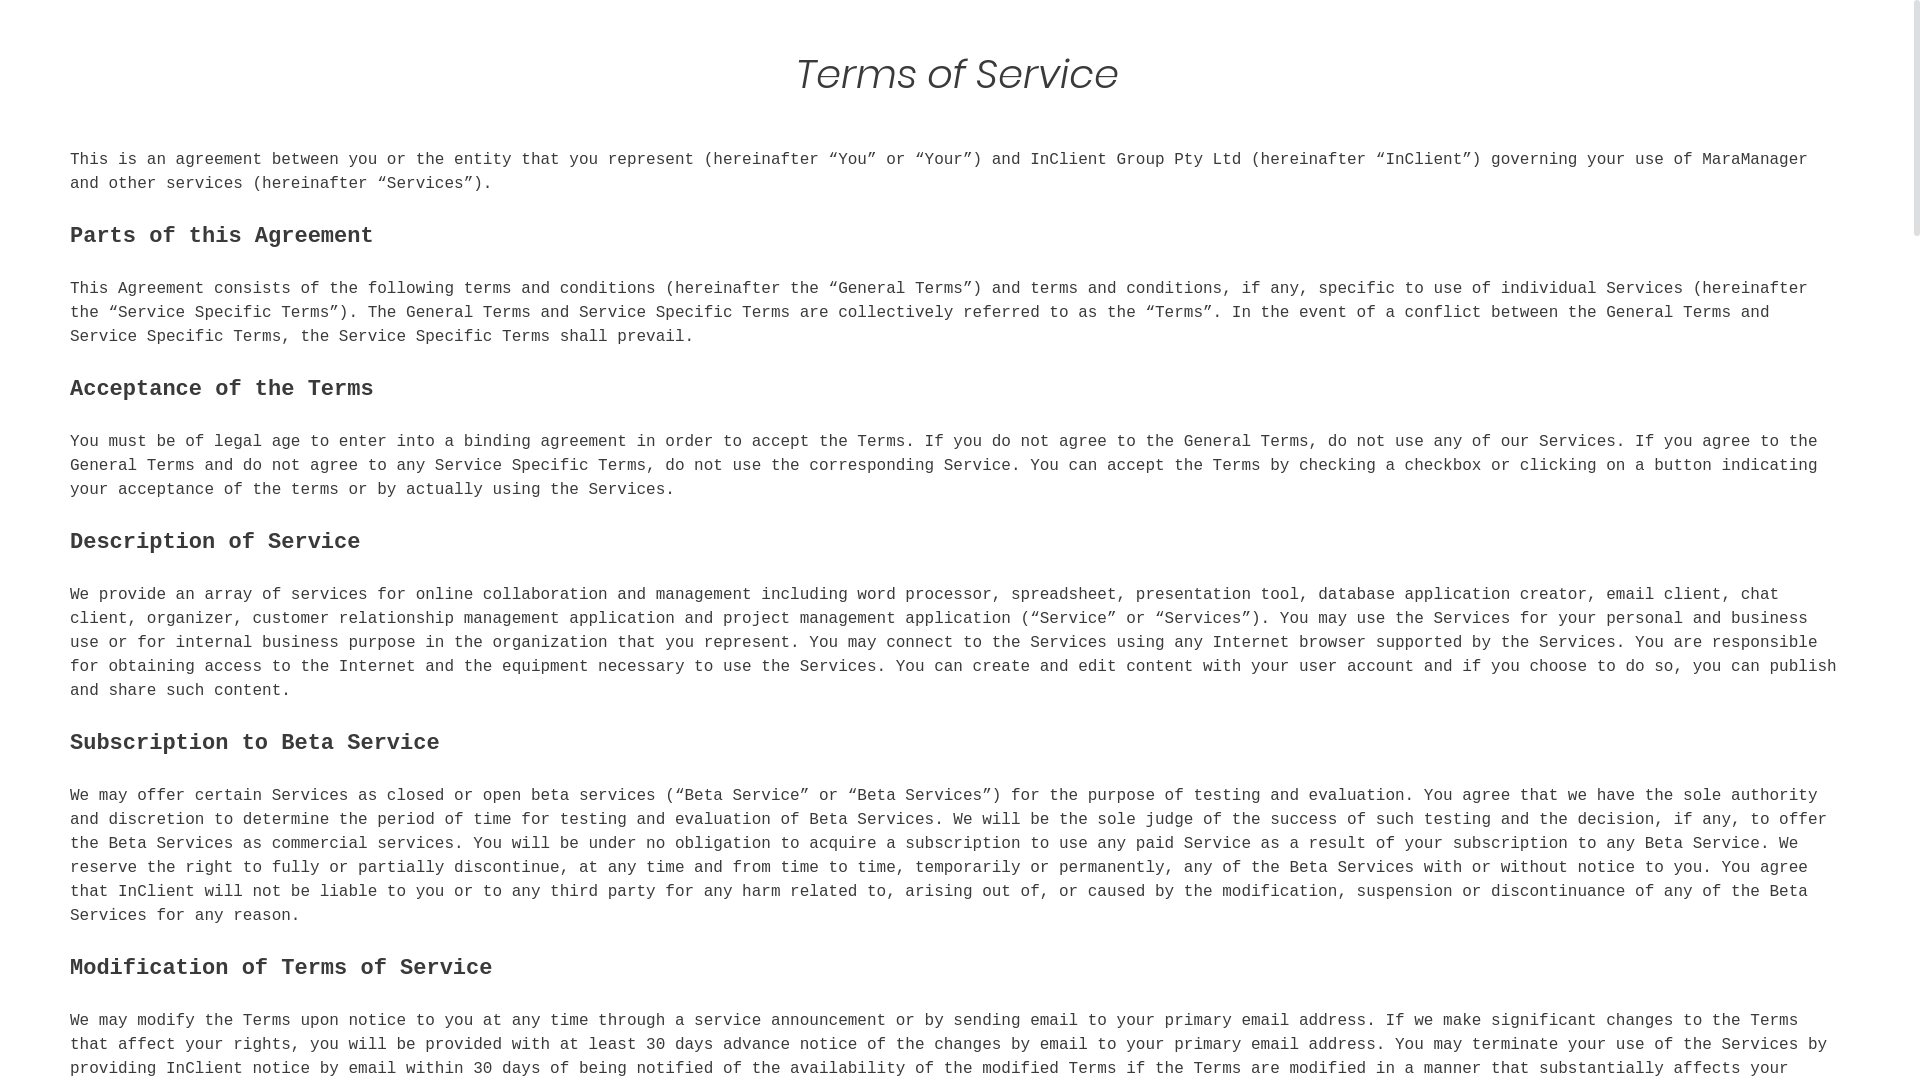 This screenshot has width=1920, height=1080. I want to click on Contact Us, so click(1469, 45).